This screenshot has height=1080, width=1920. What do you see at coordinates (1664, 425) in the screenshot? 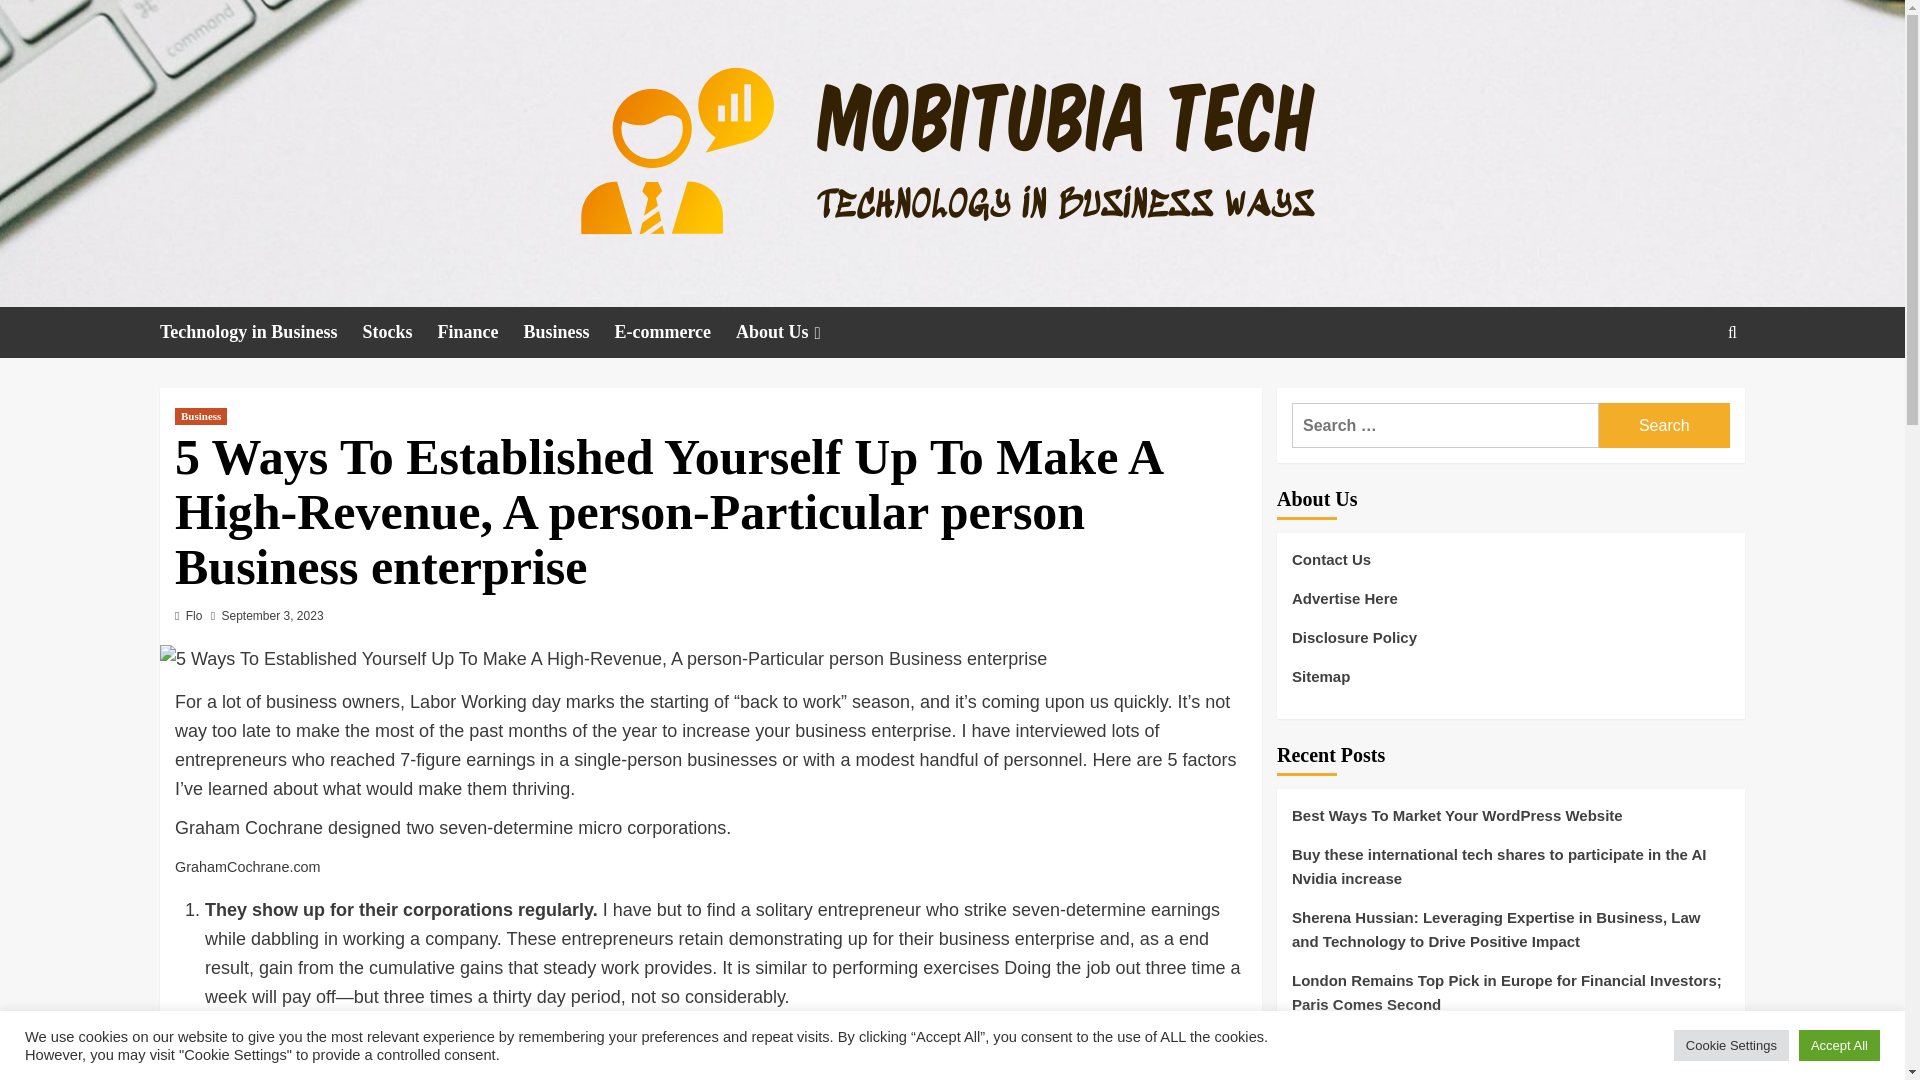
I see `Search` at bounding box center [1664, 425].